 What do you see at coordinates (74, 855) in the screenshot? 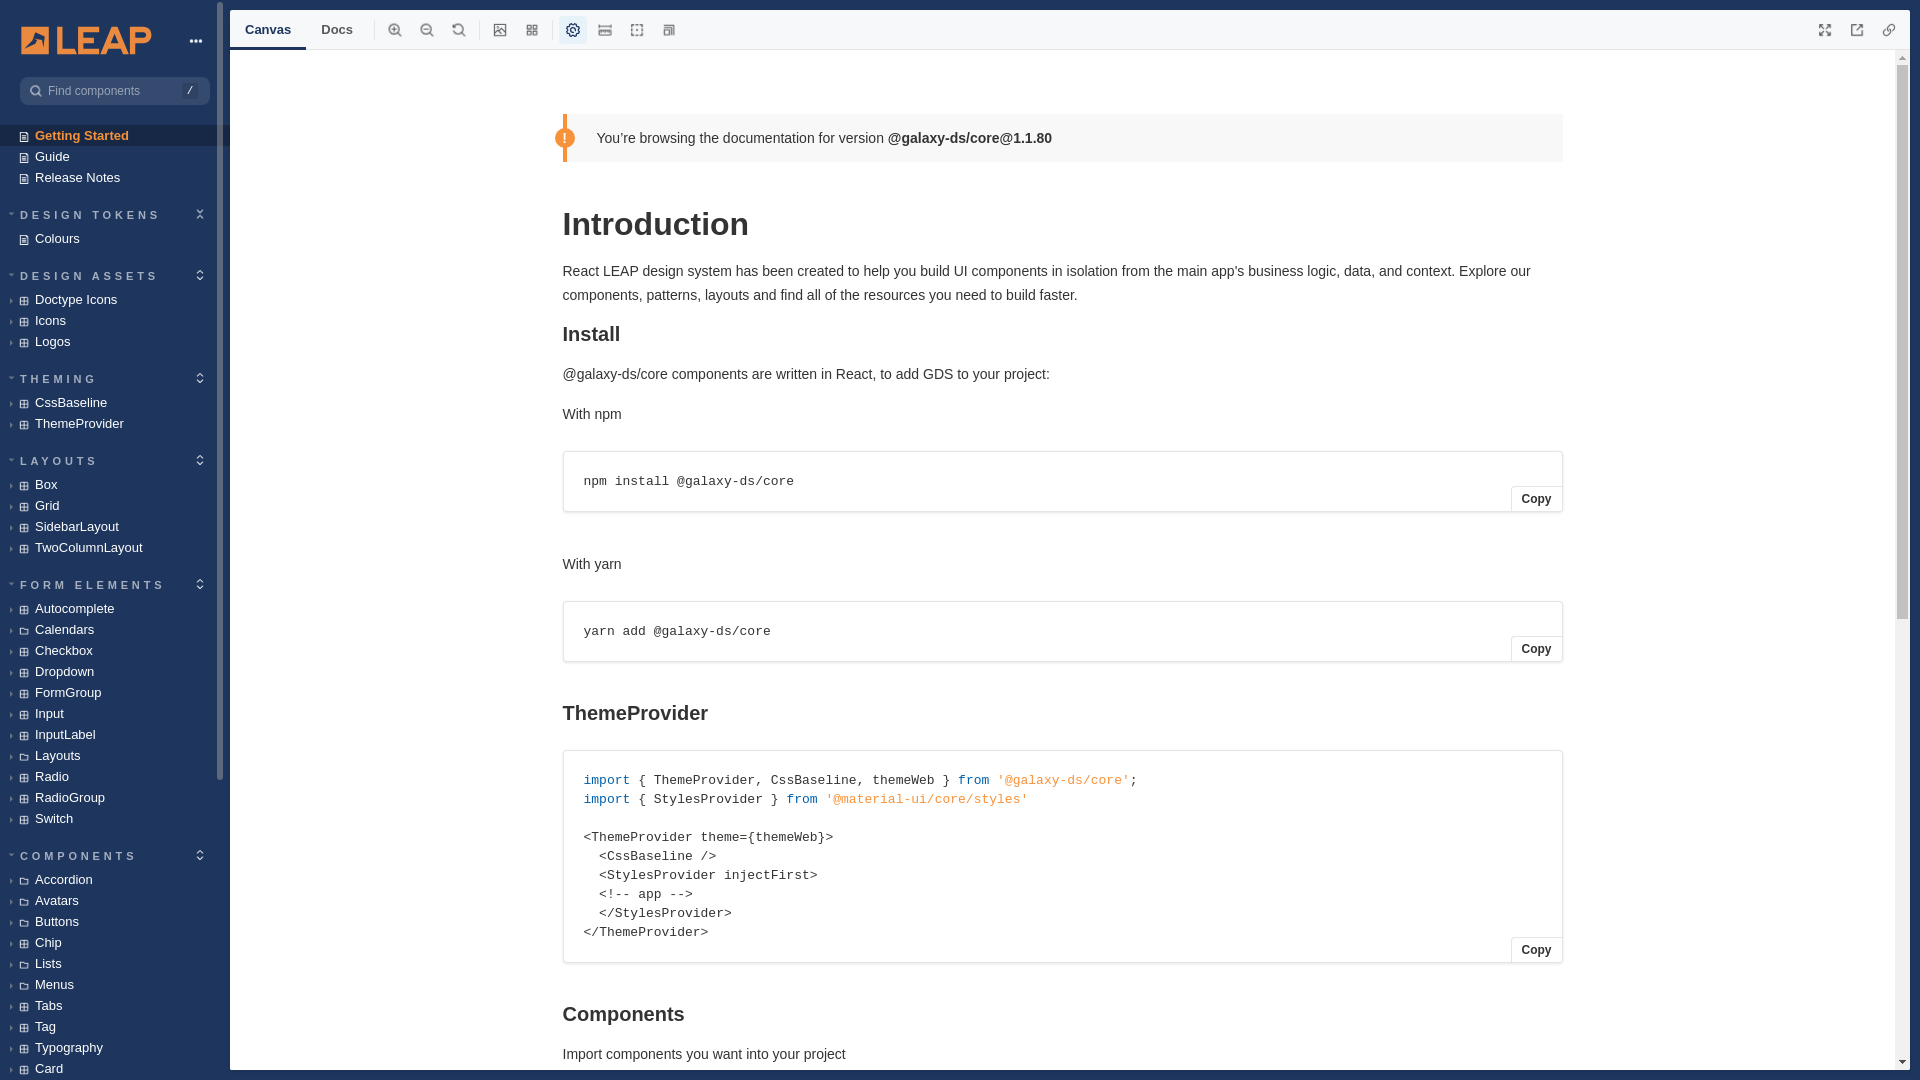
I see `COMPONENTS` at bounding box center [74, 855].